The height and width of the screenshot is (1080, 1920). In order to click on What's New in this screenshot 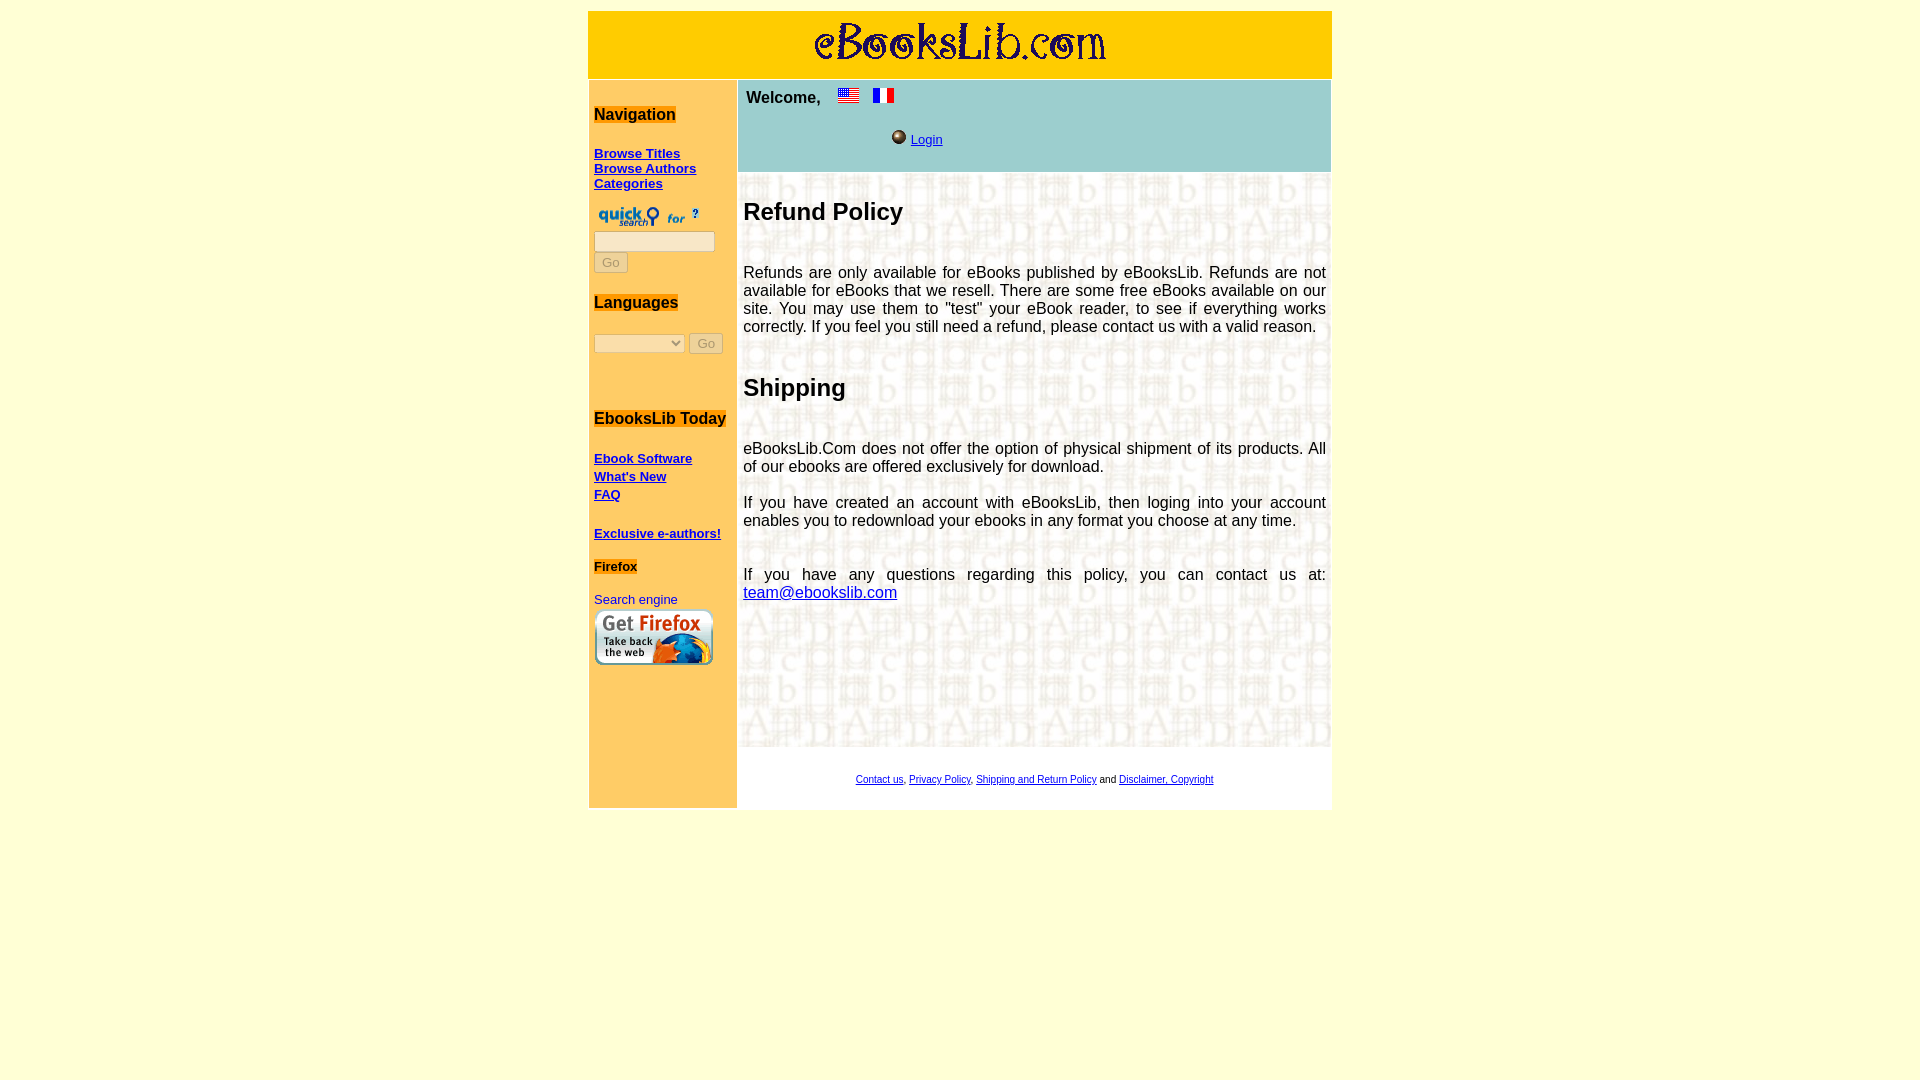, I will do `click(630, 476)`.